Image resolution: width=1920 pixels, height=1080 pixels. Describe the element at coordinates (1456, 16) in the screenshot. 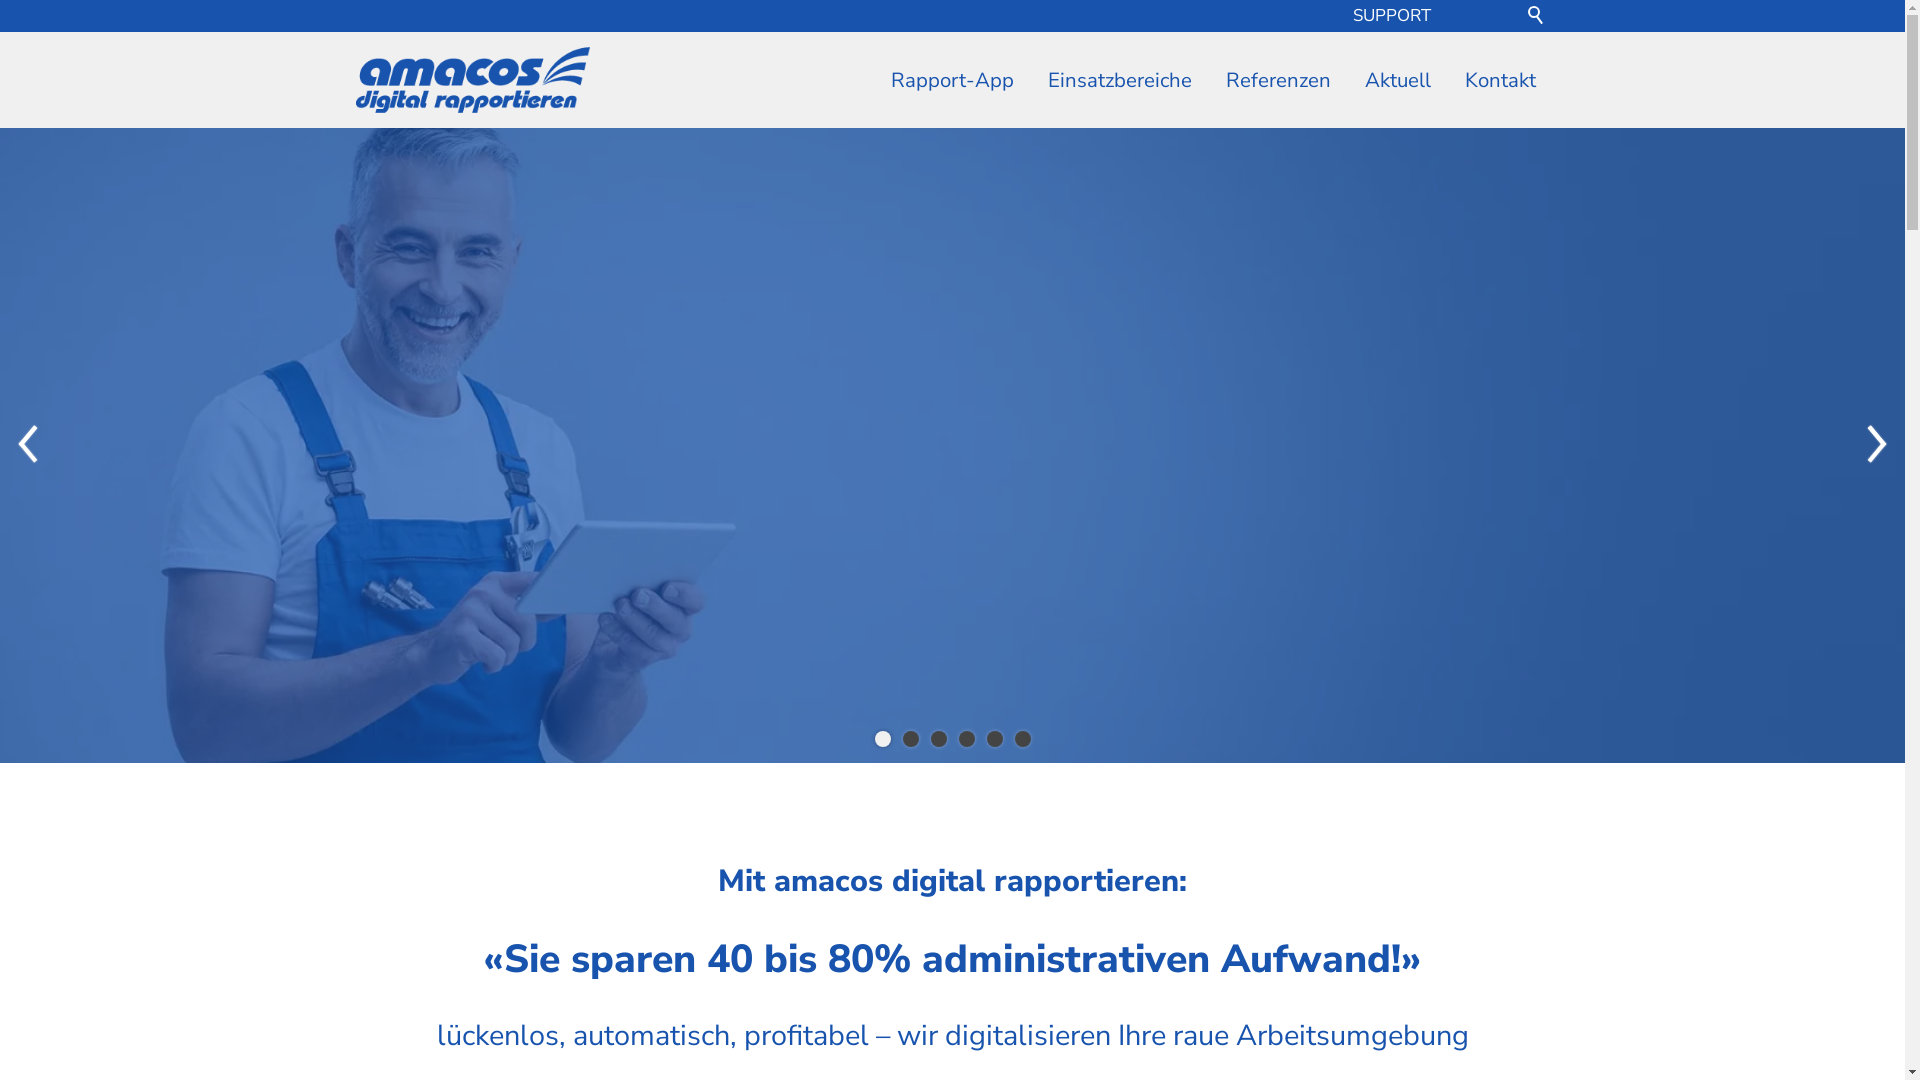

I see ` ` at that location.